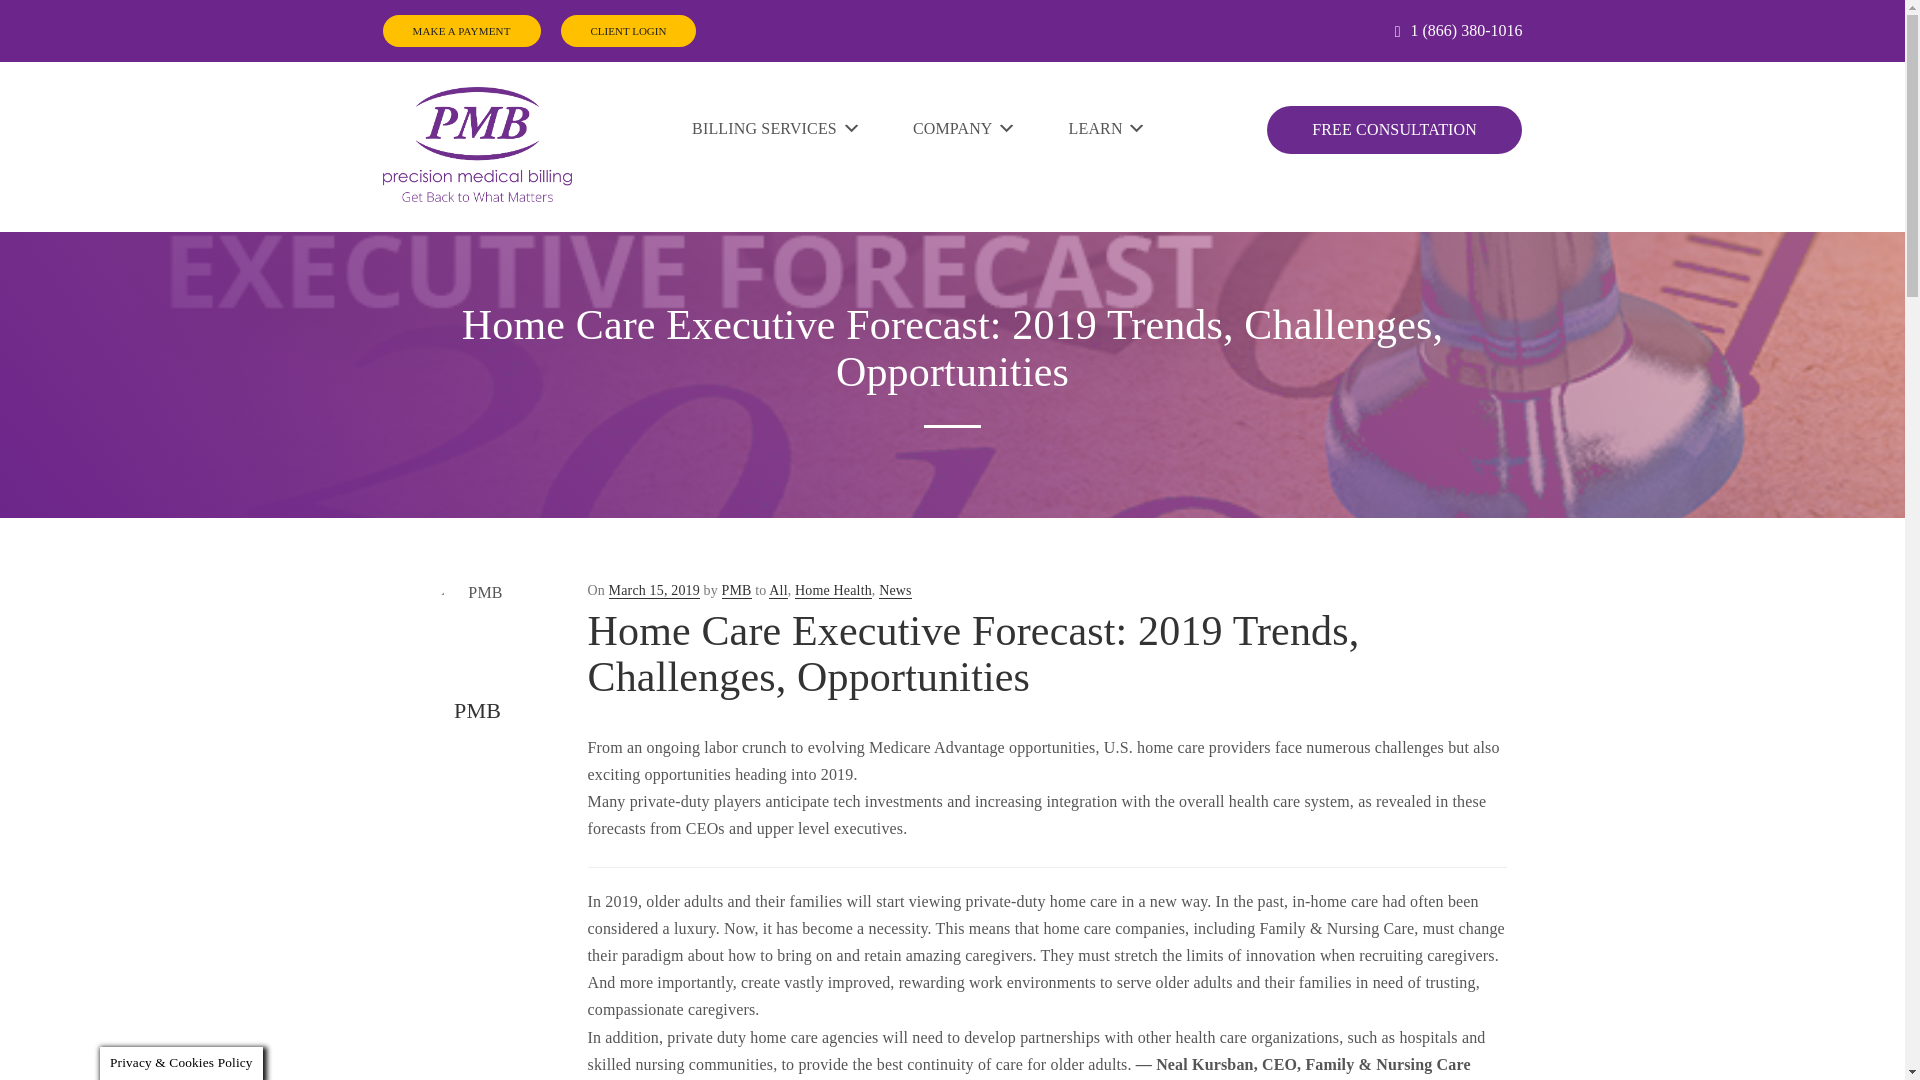  Describe the element at coordinates (964, 128) in the screenshot. I see `COMPANY` at that location.